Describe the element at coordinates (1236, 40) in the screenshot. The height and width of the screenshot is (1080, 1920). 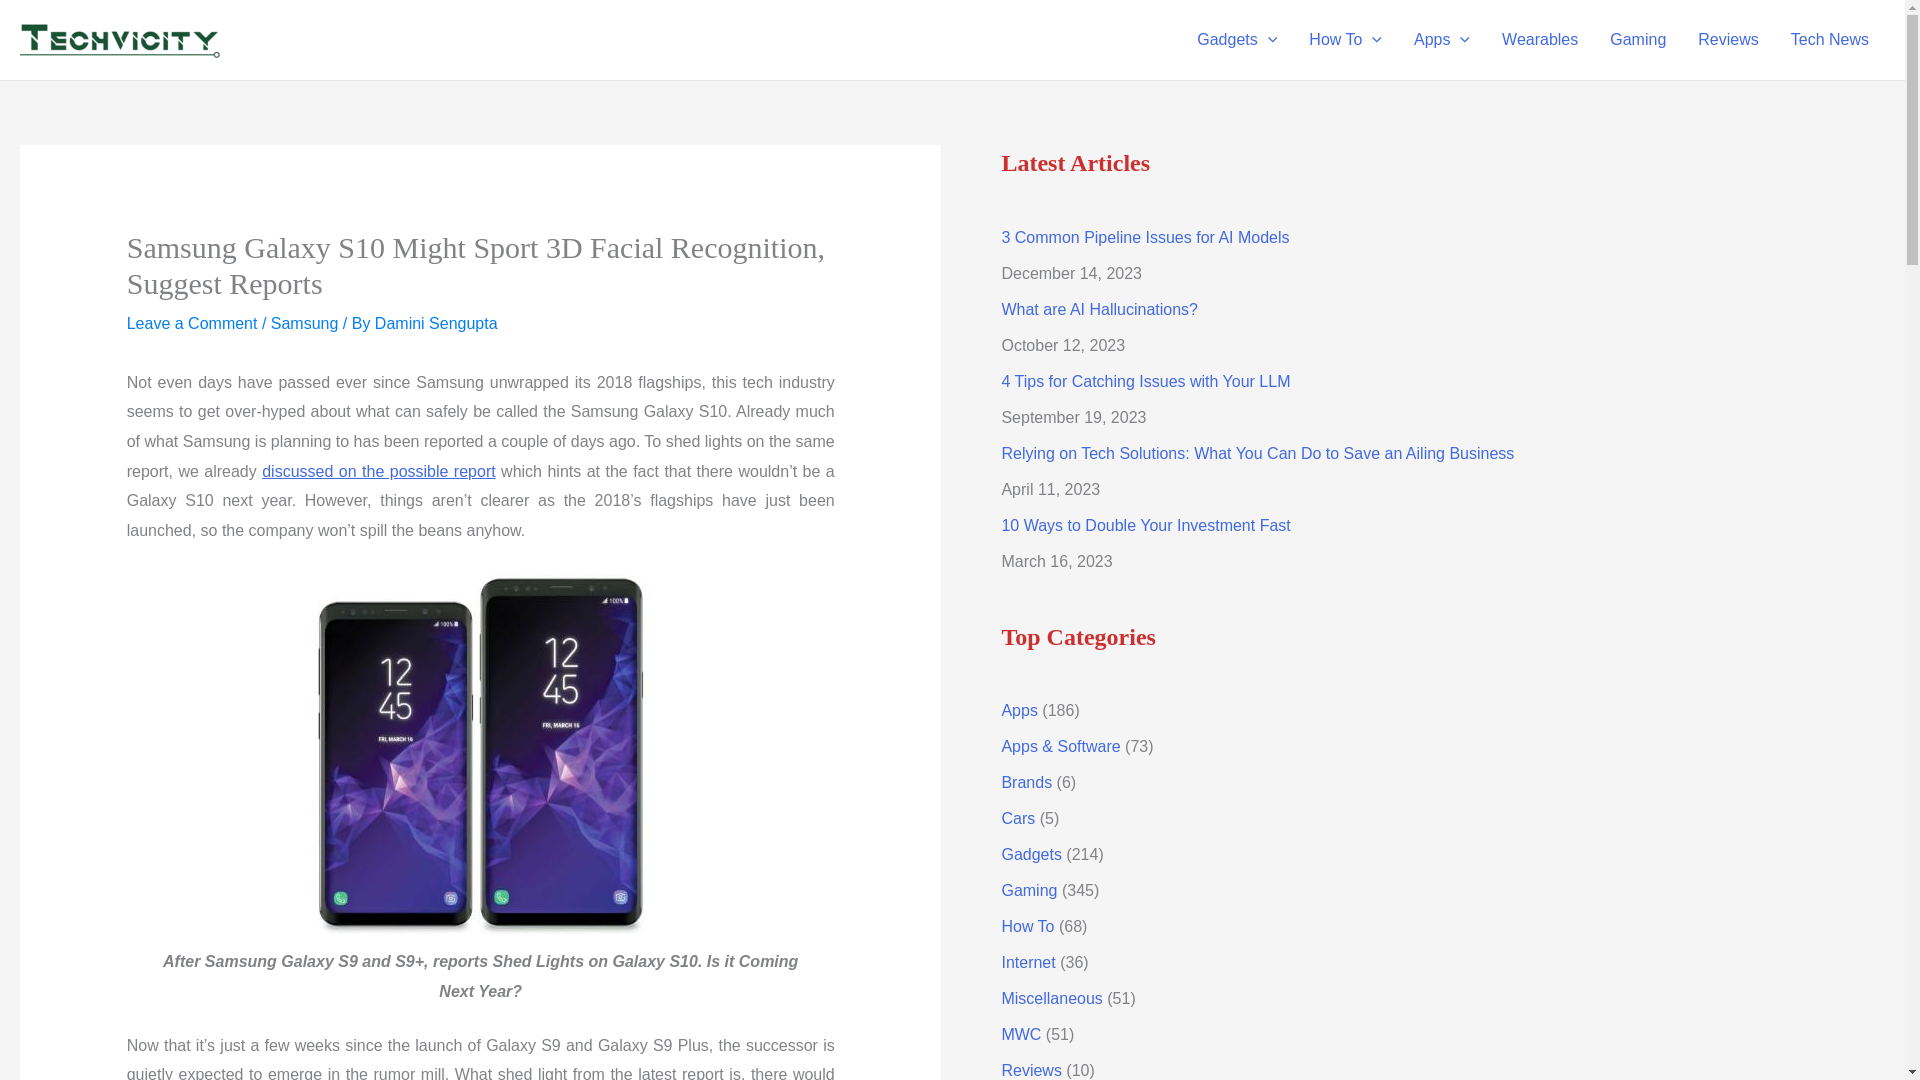
I see `Gadgets` at that location.